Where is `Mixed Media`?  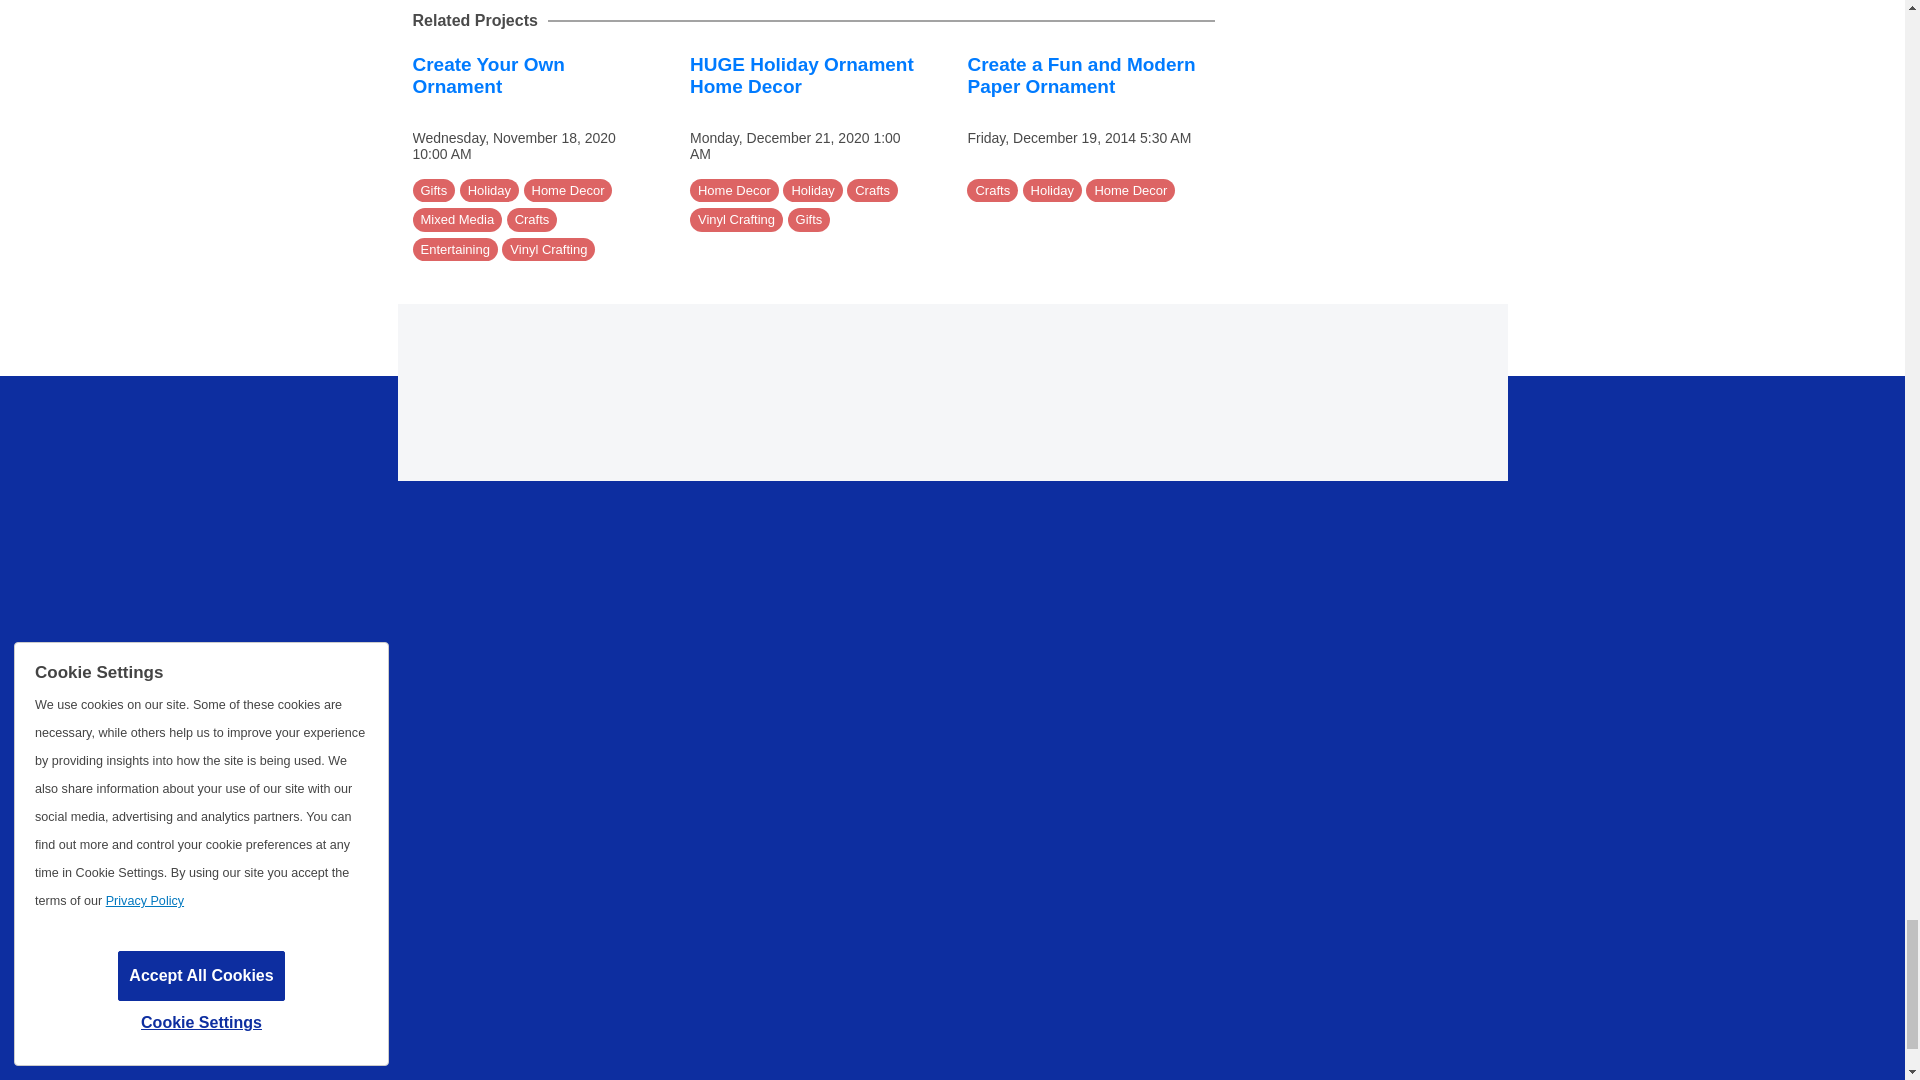
Mixed Media is located at coordinates (456, 220).